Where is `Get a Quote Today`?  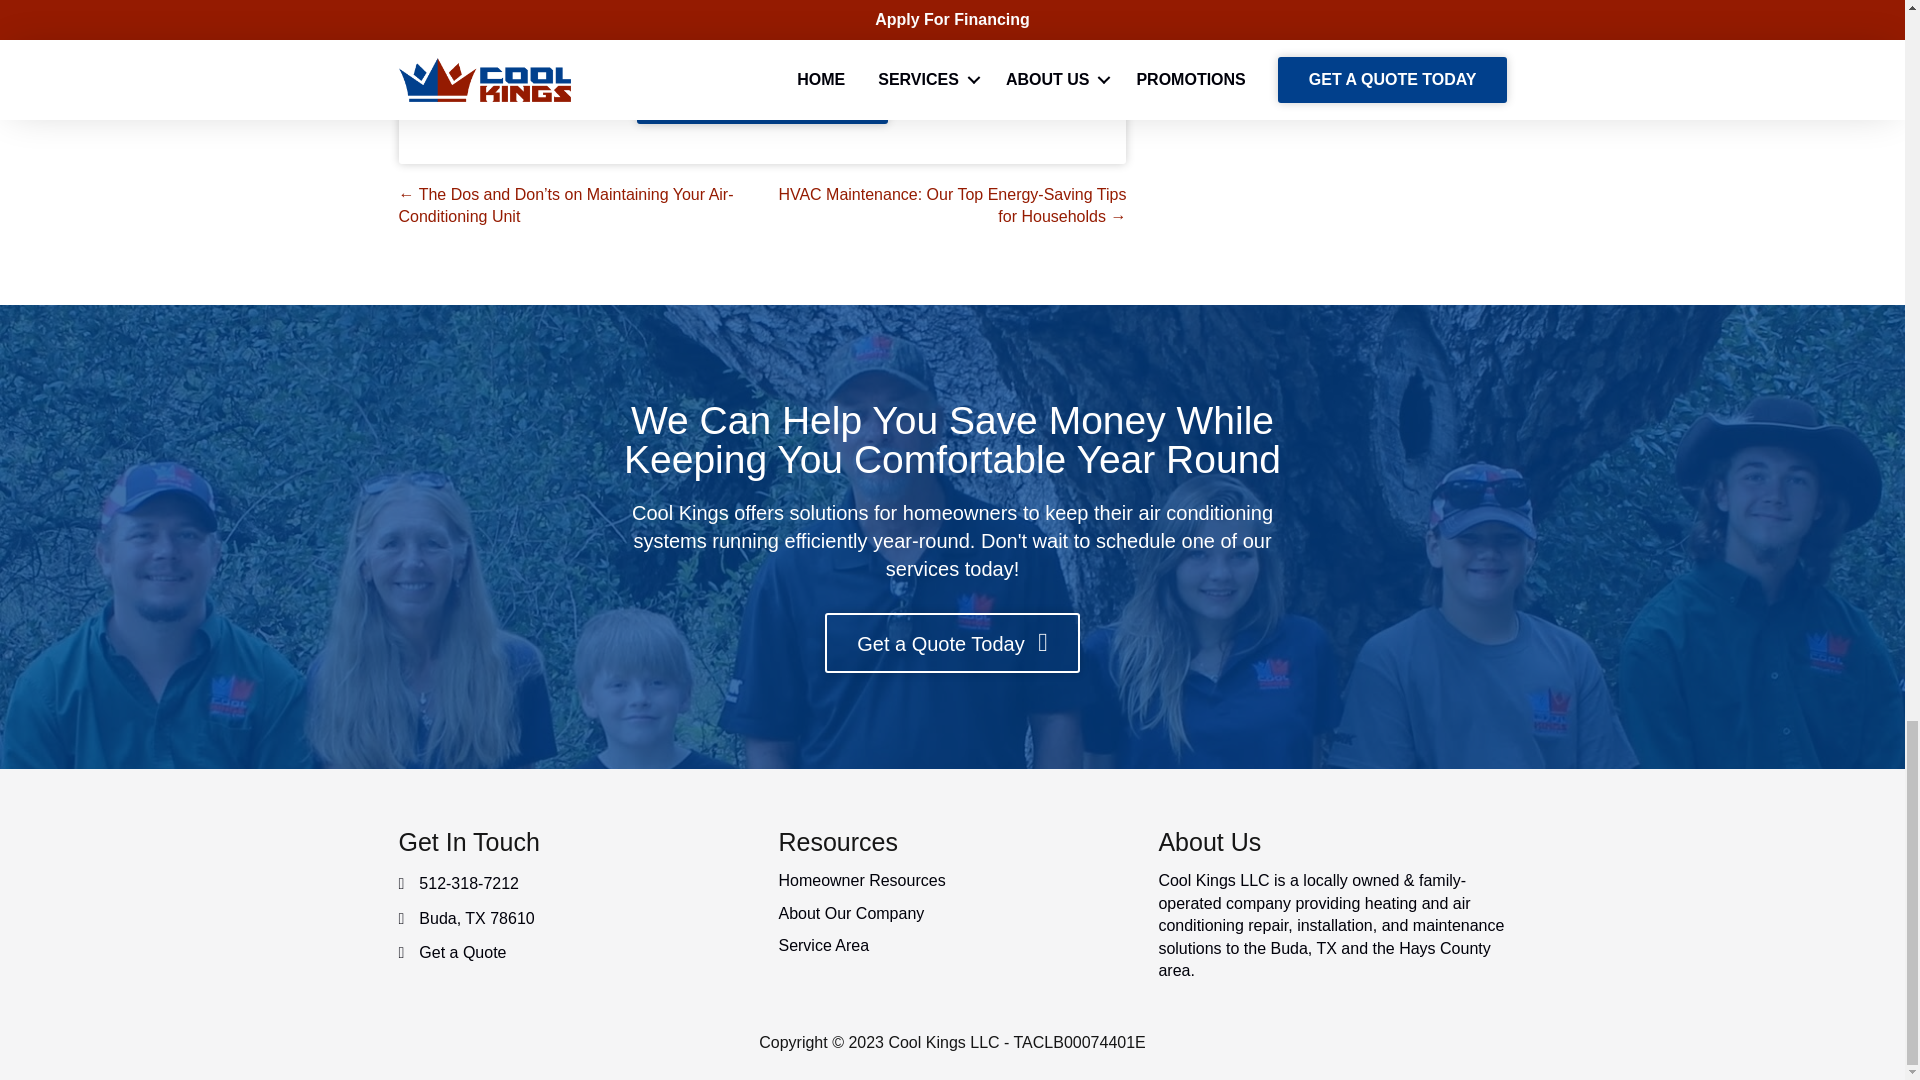 Get a Quote Today is located at coordinates (952, 643).